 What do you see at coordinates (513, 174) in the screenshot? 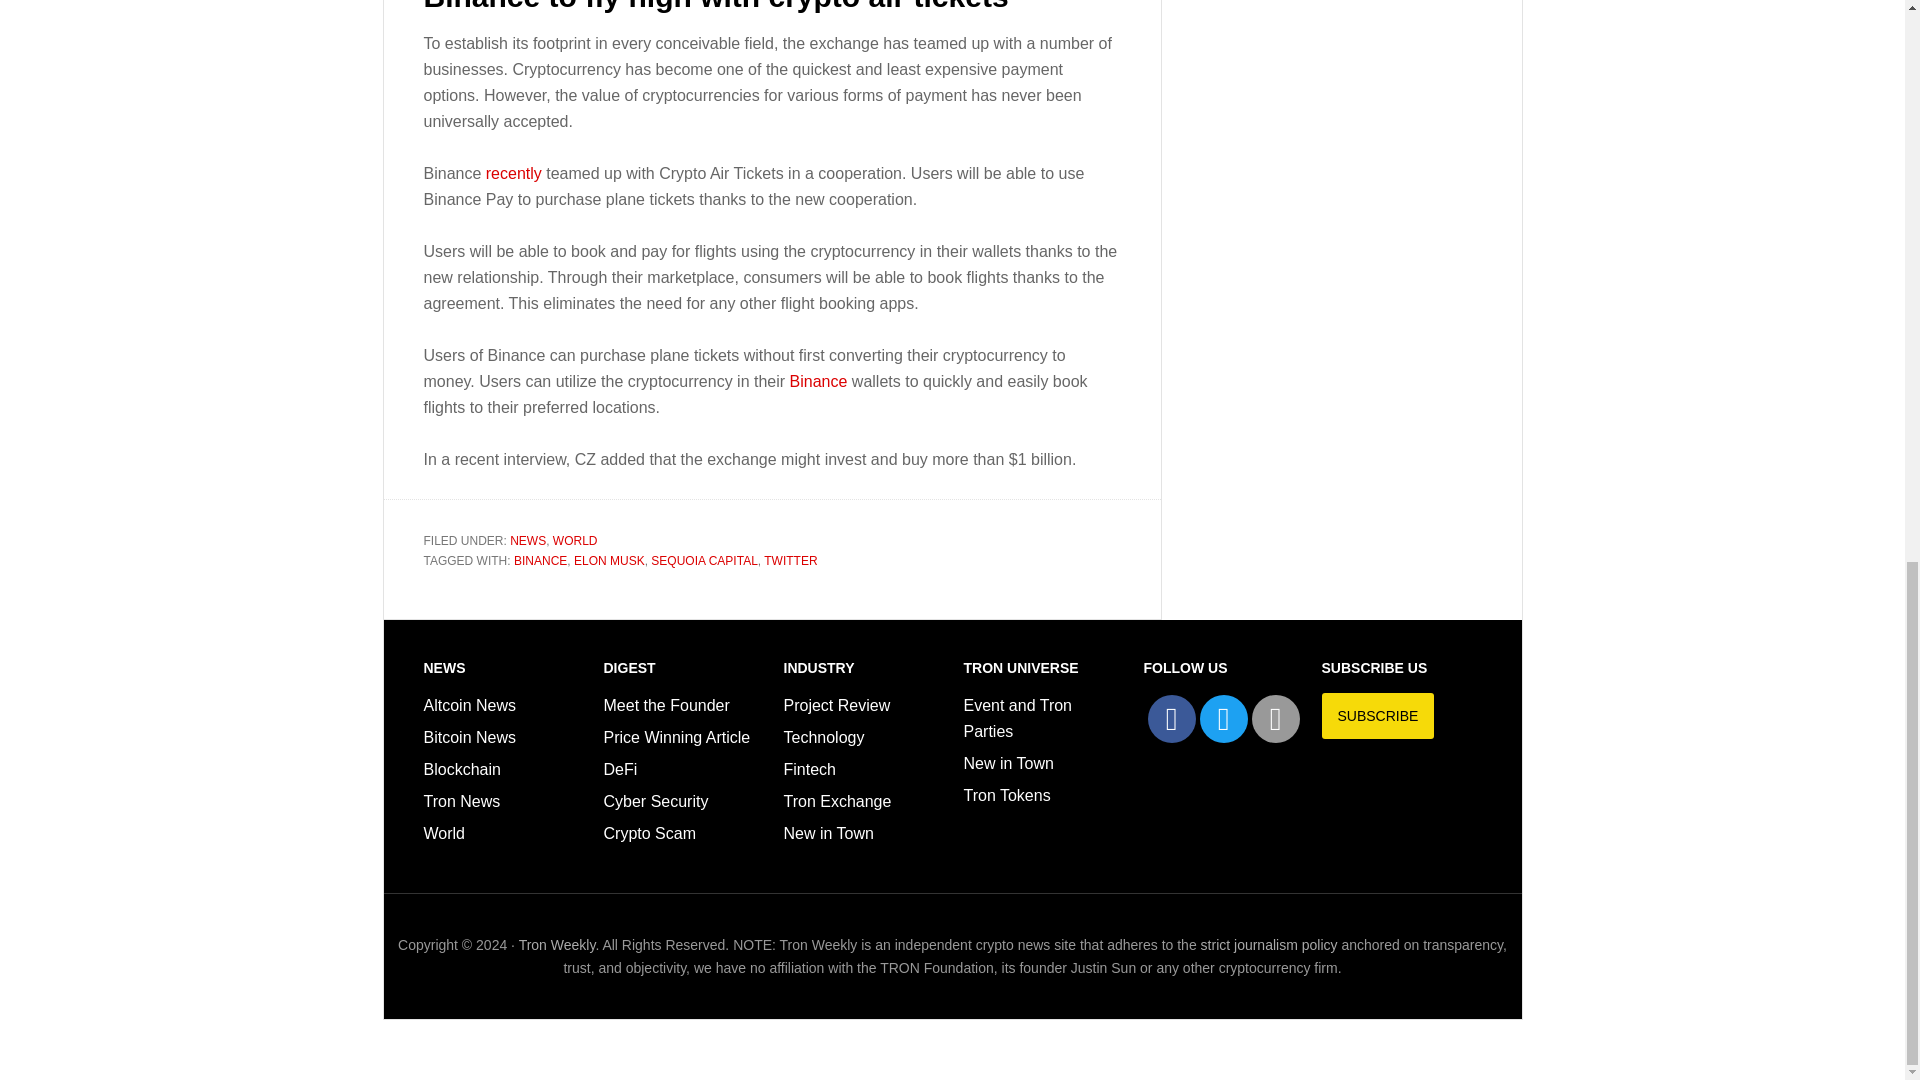
I see `recently` at bounding box center [513, 174].